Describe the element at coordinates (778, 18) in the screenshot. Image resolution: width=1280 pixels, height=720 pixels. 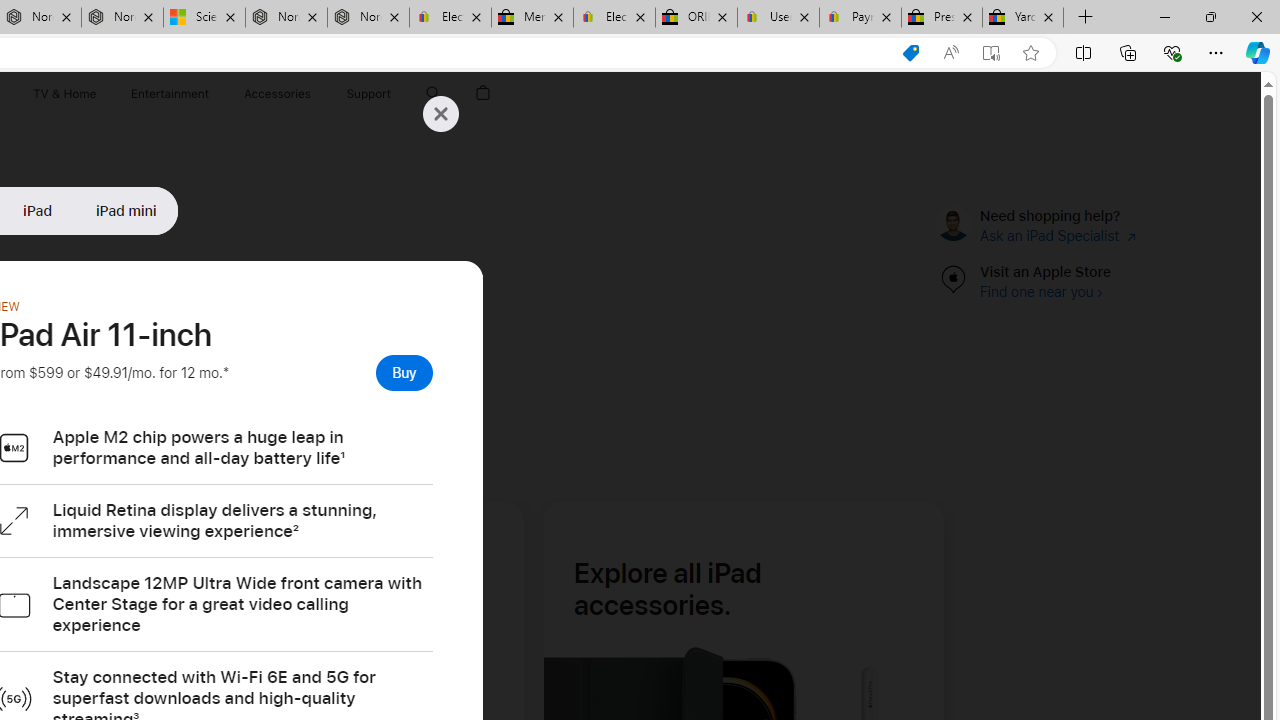
I see `User Privacy Notice | eBay` at that location.